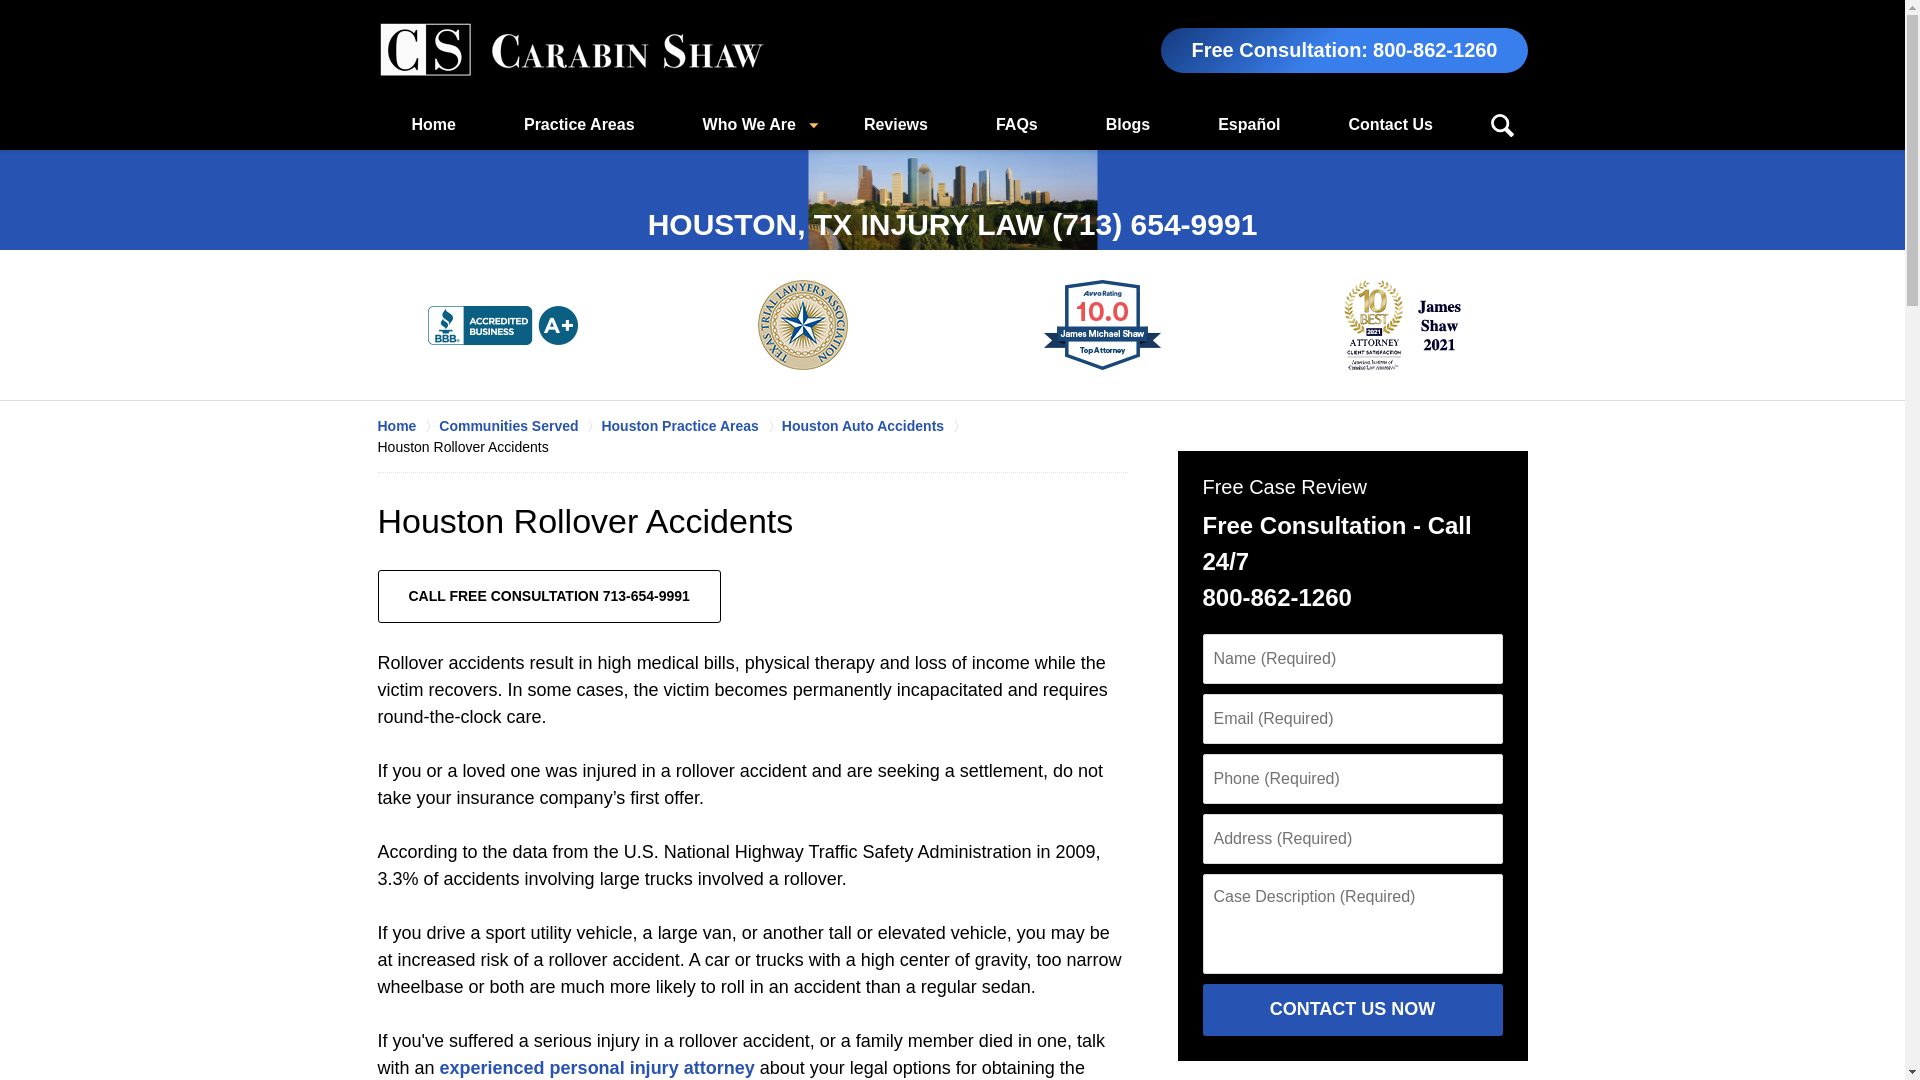  Describe the element at coordinates (1283, 486) in the screenshot. I see `Free Case Review` at that location.